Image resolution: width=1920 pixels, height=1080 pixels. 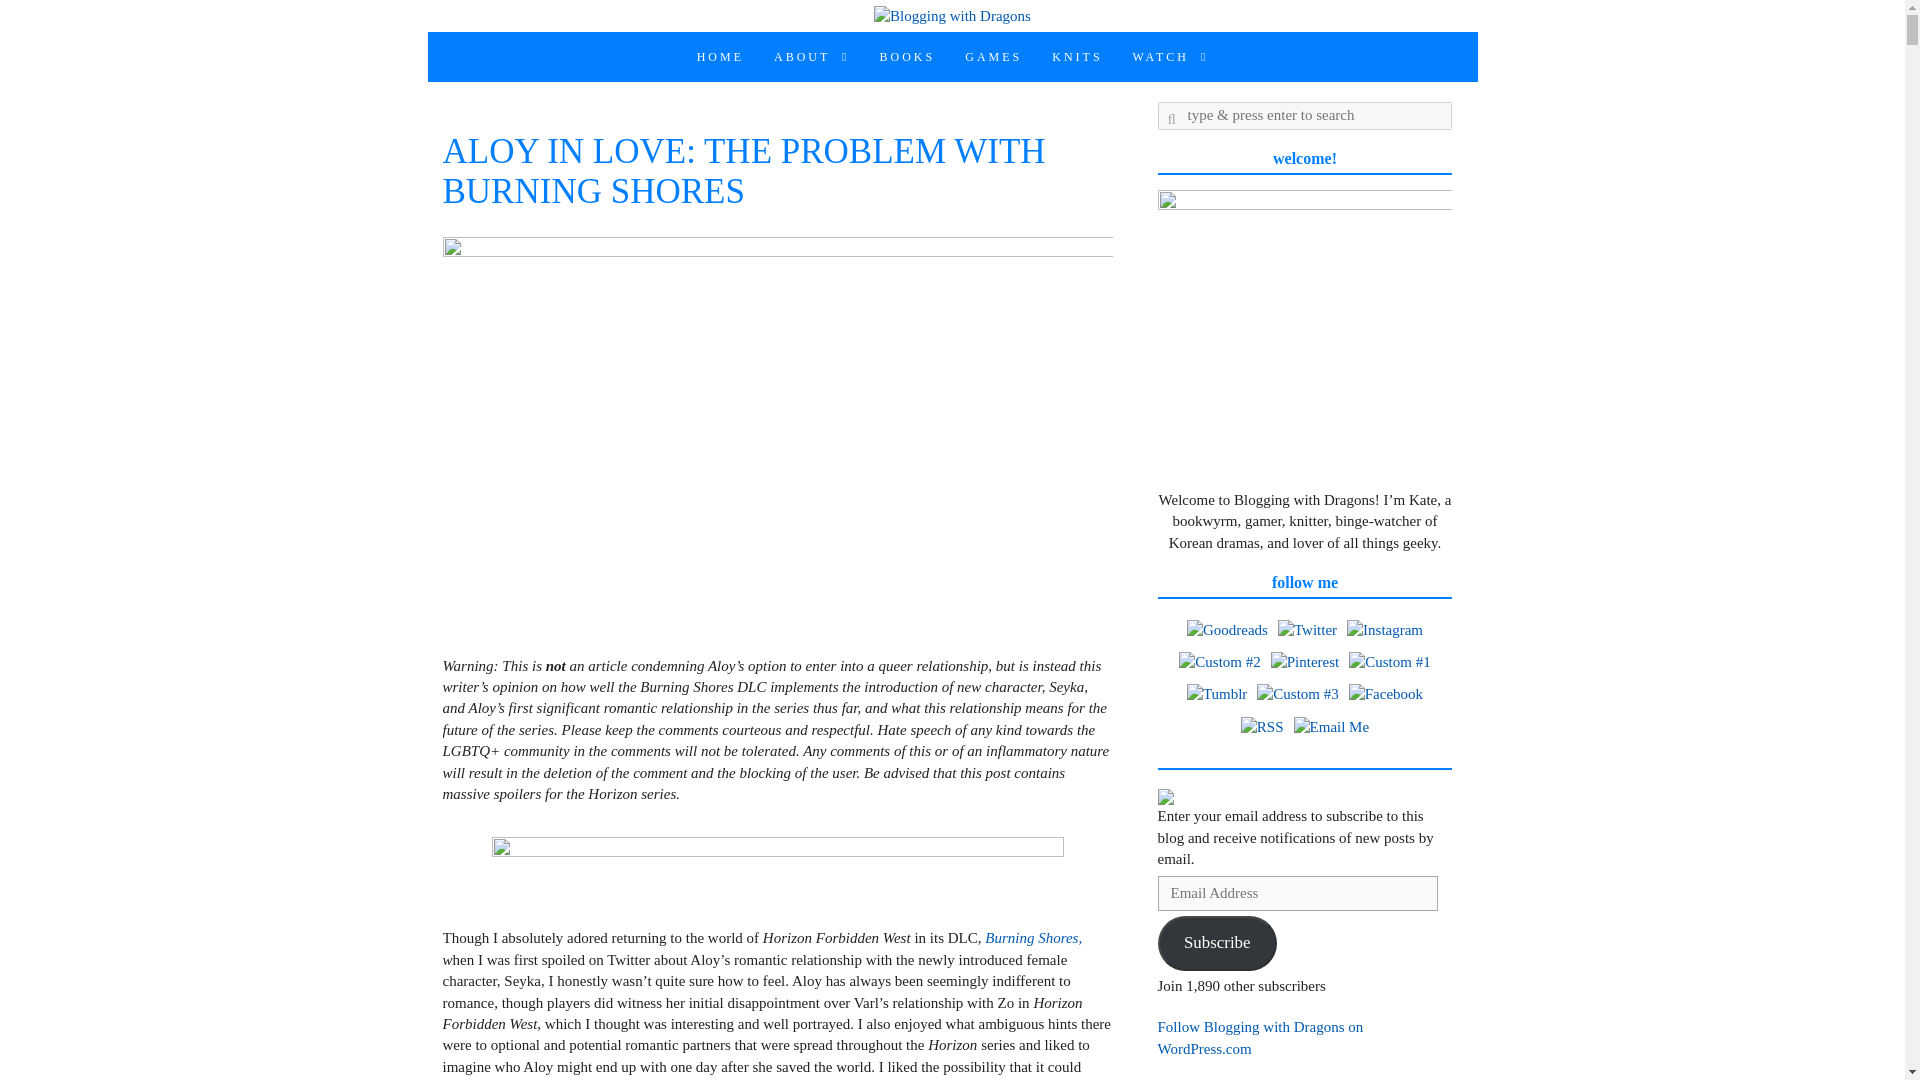 I want to click on ABOUT  , so click(x=812, y=57).